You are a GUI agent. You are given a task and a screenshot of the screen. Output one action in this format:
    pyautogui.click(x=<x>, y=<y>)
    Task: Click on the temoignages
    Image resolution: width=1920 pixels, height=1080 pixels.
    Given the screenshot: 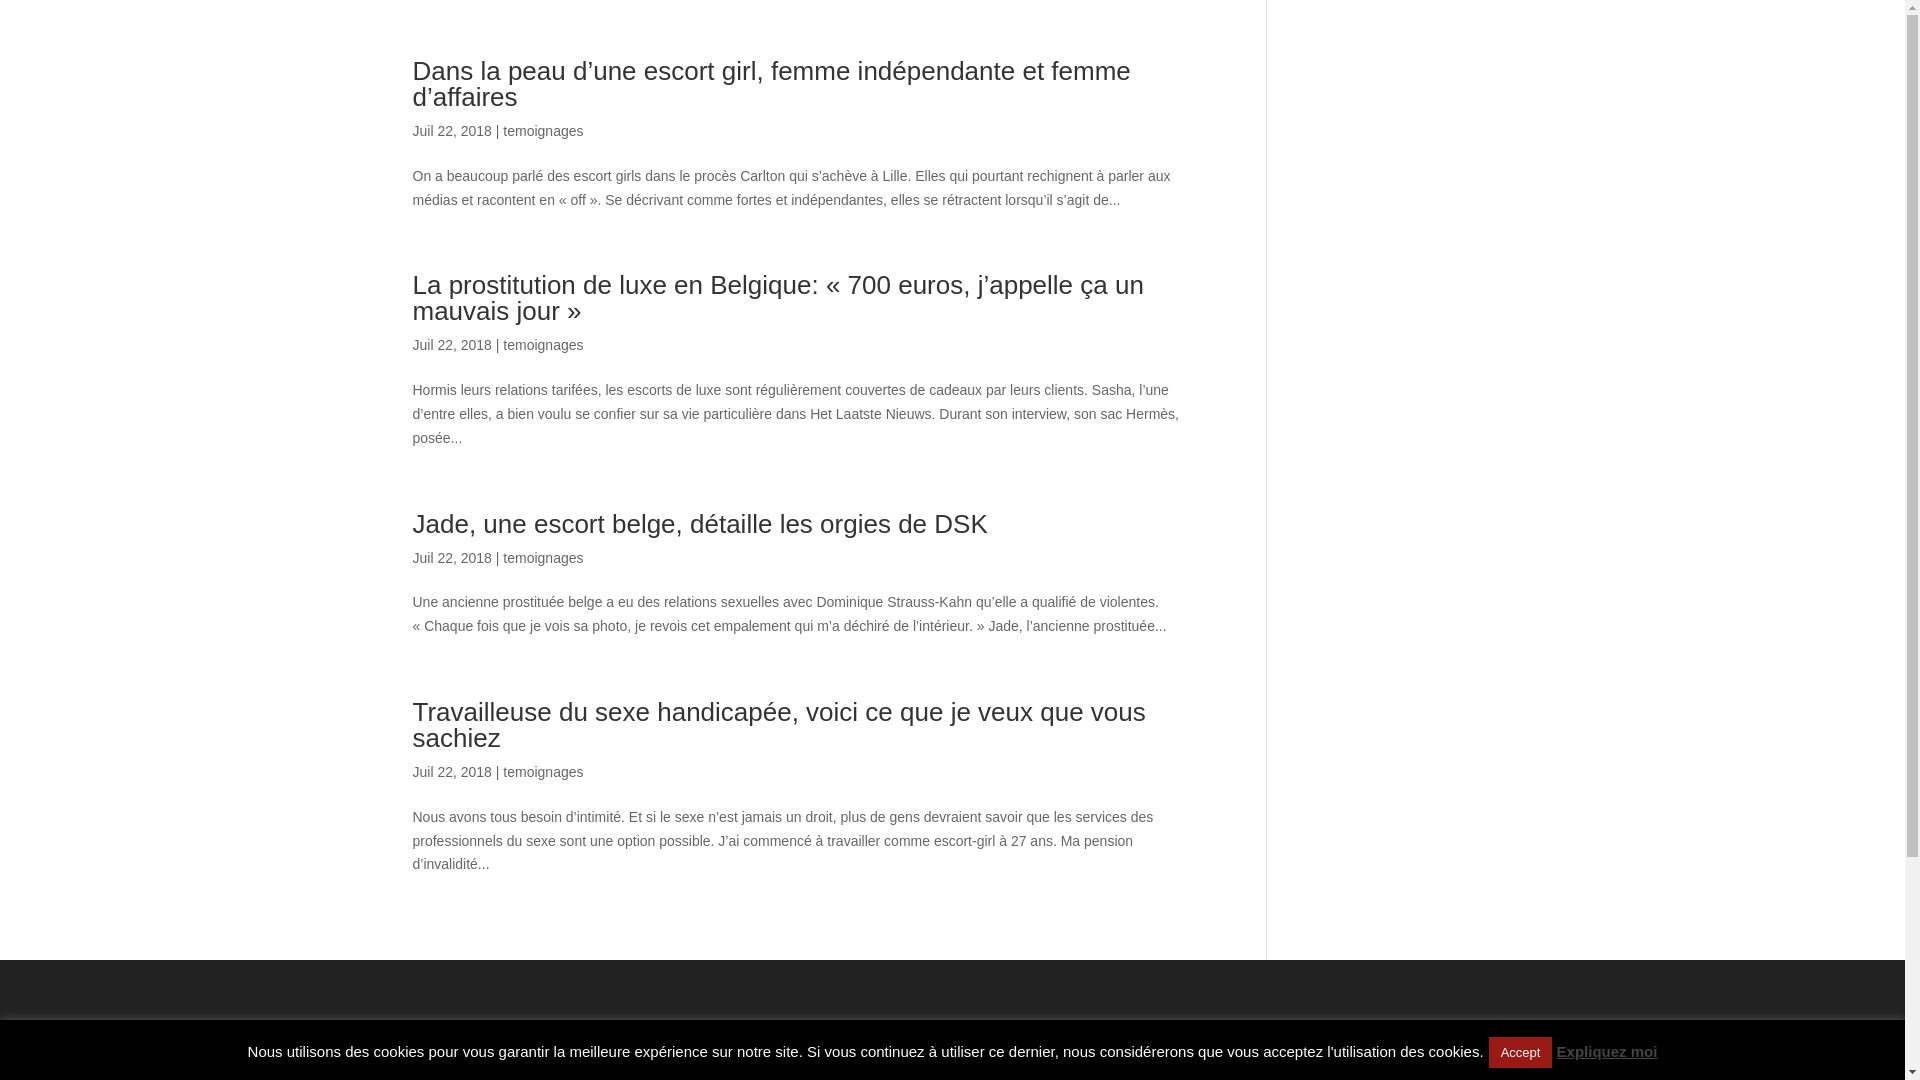 What is the action you would take?
    pyautogui.click(x=543, y=131)
    